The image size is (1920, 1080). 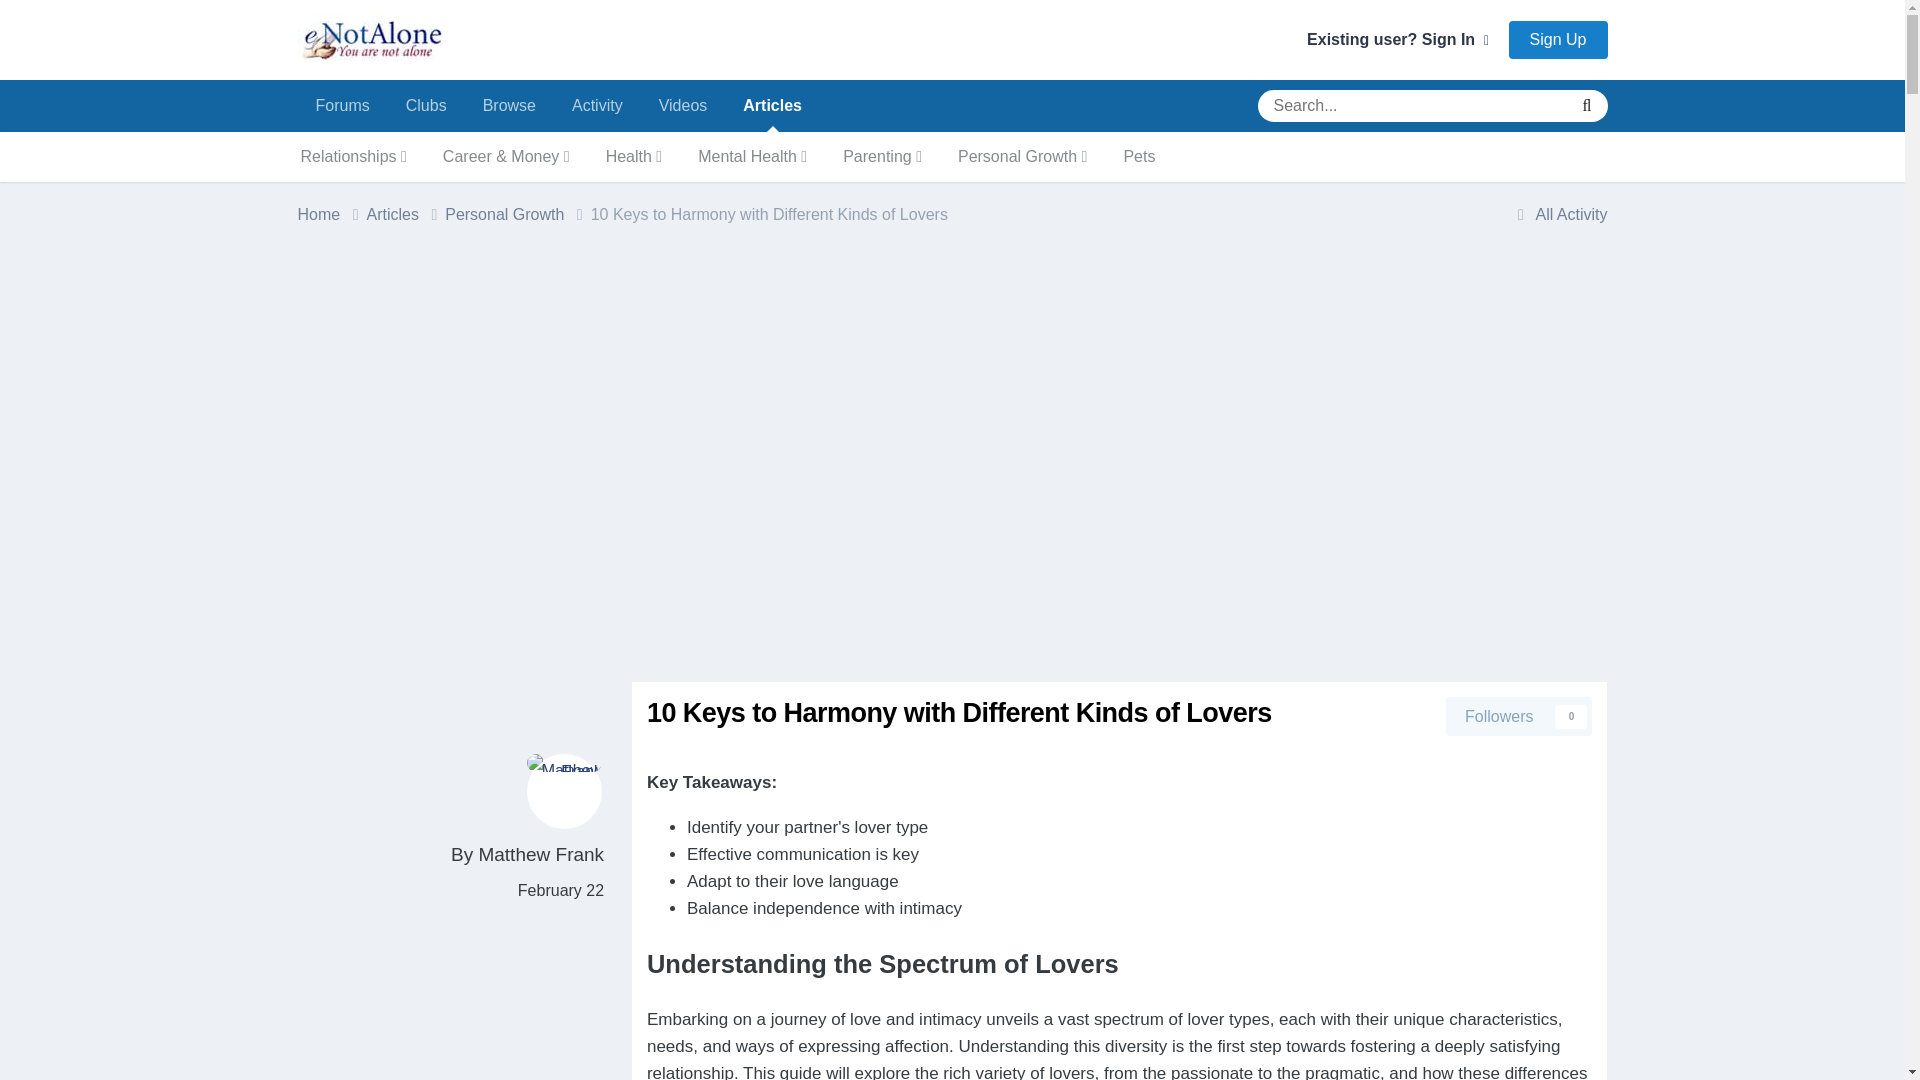 I want to click on Activity, so click(x=598, y=105).